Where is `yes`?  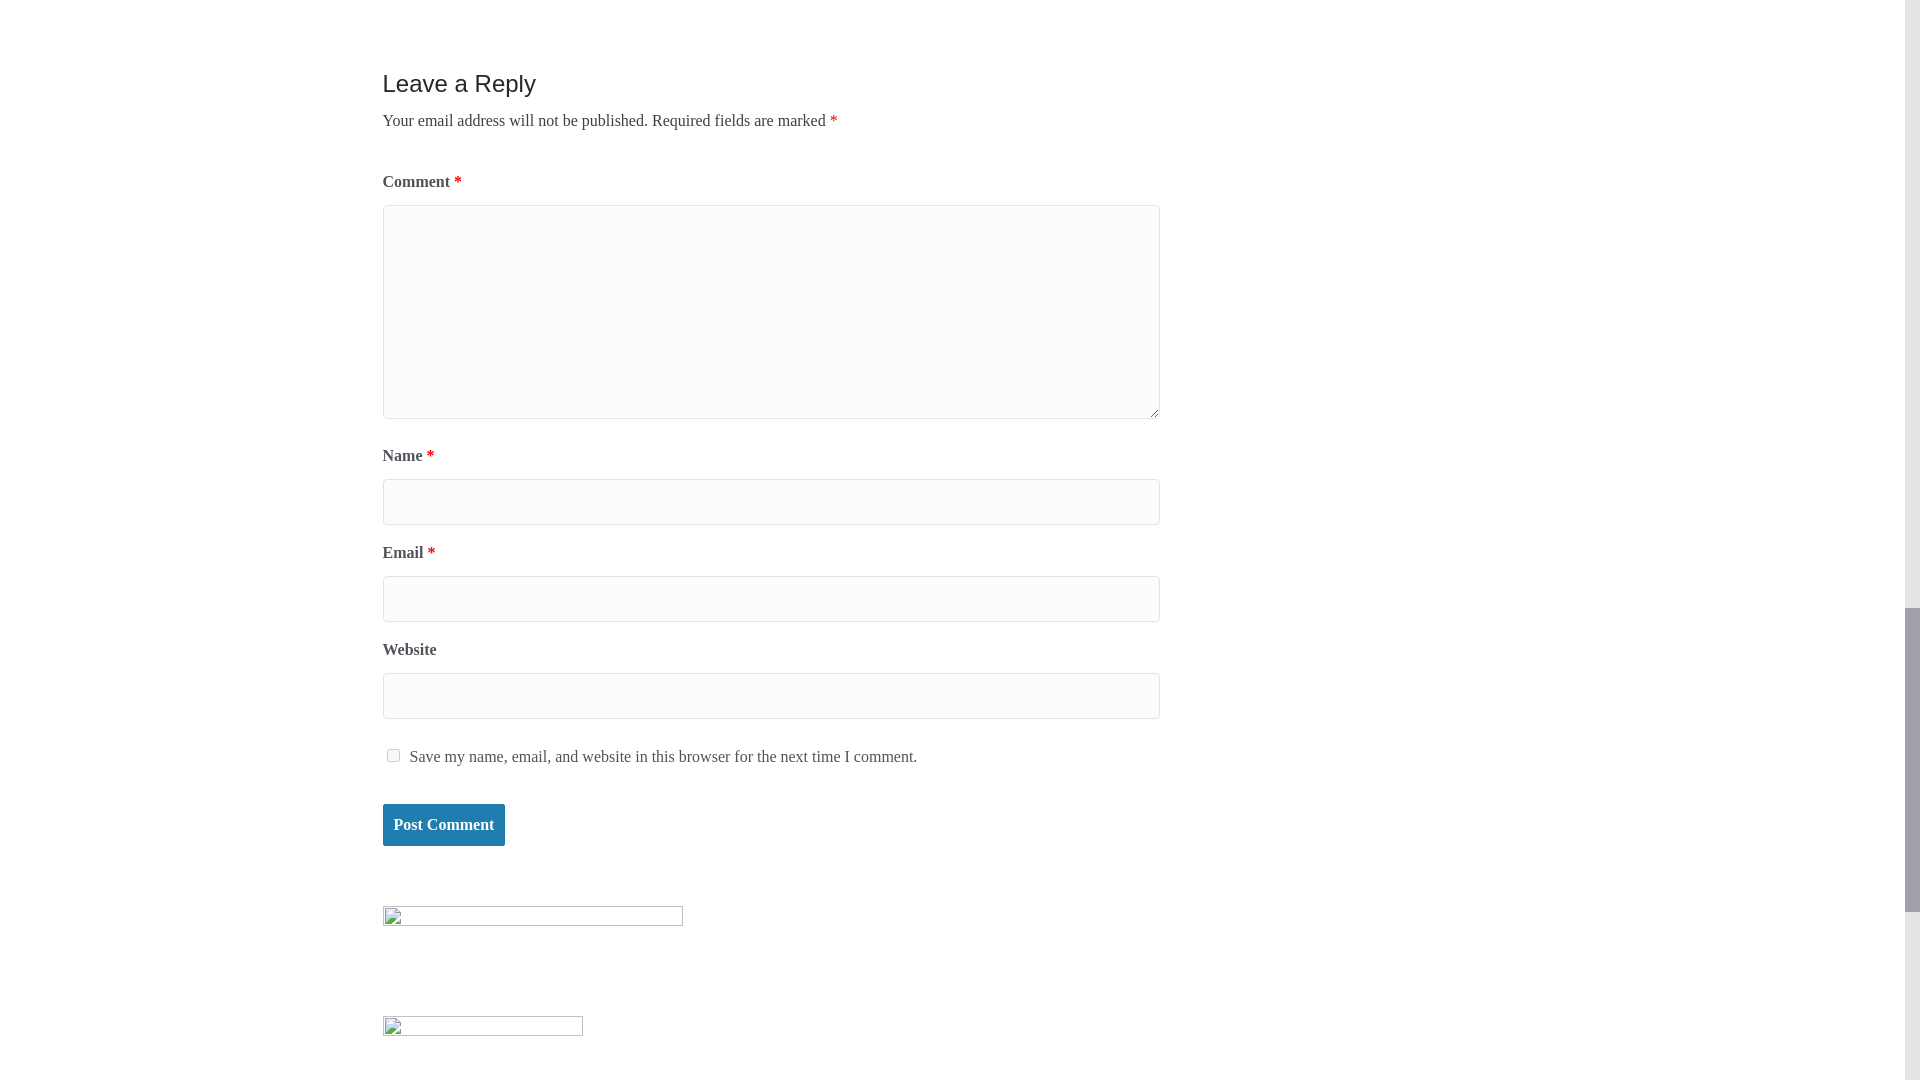 yes is located at coordinates (392, 756).